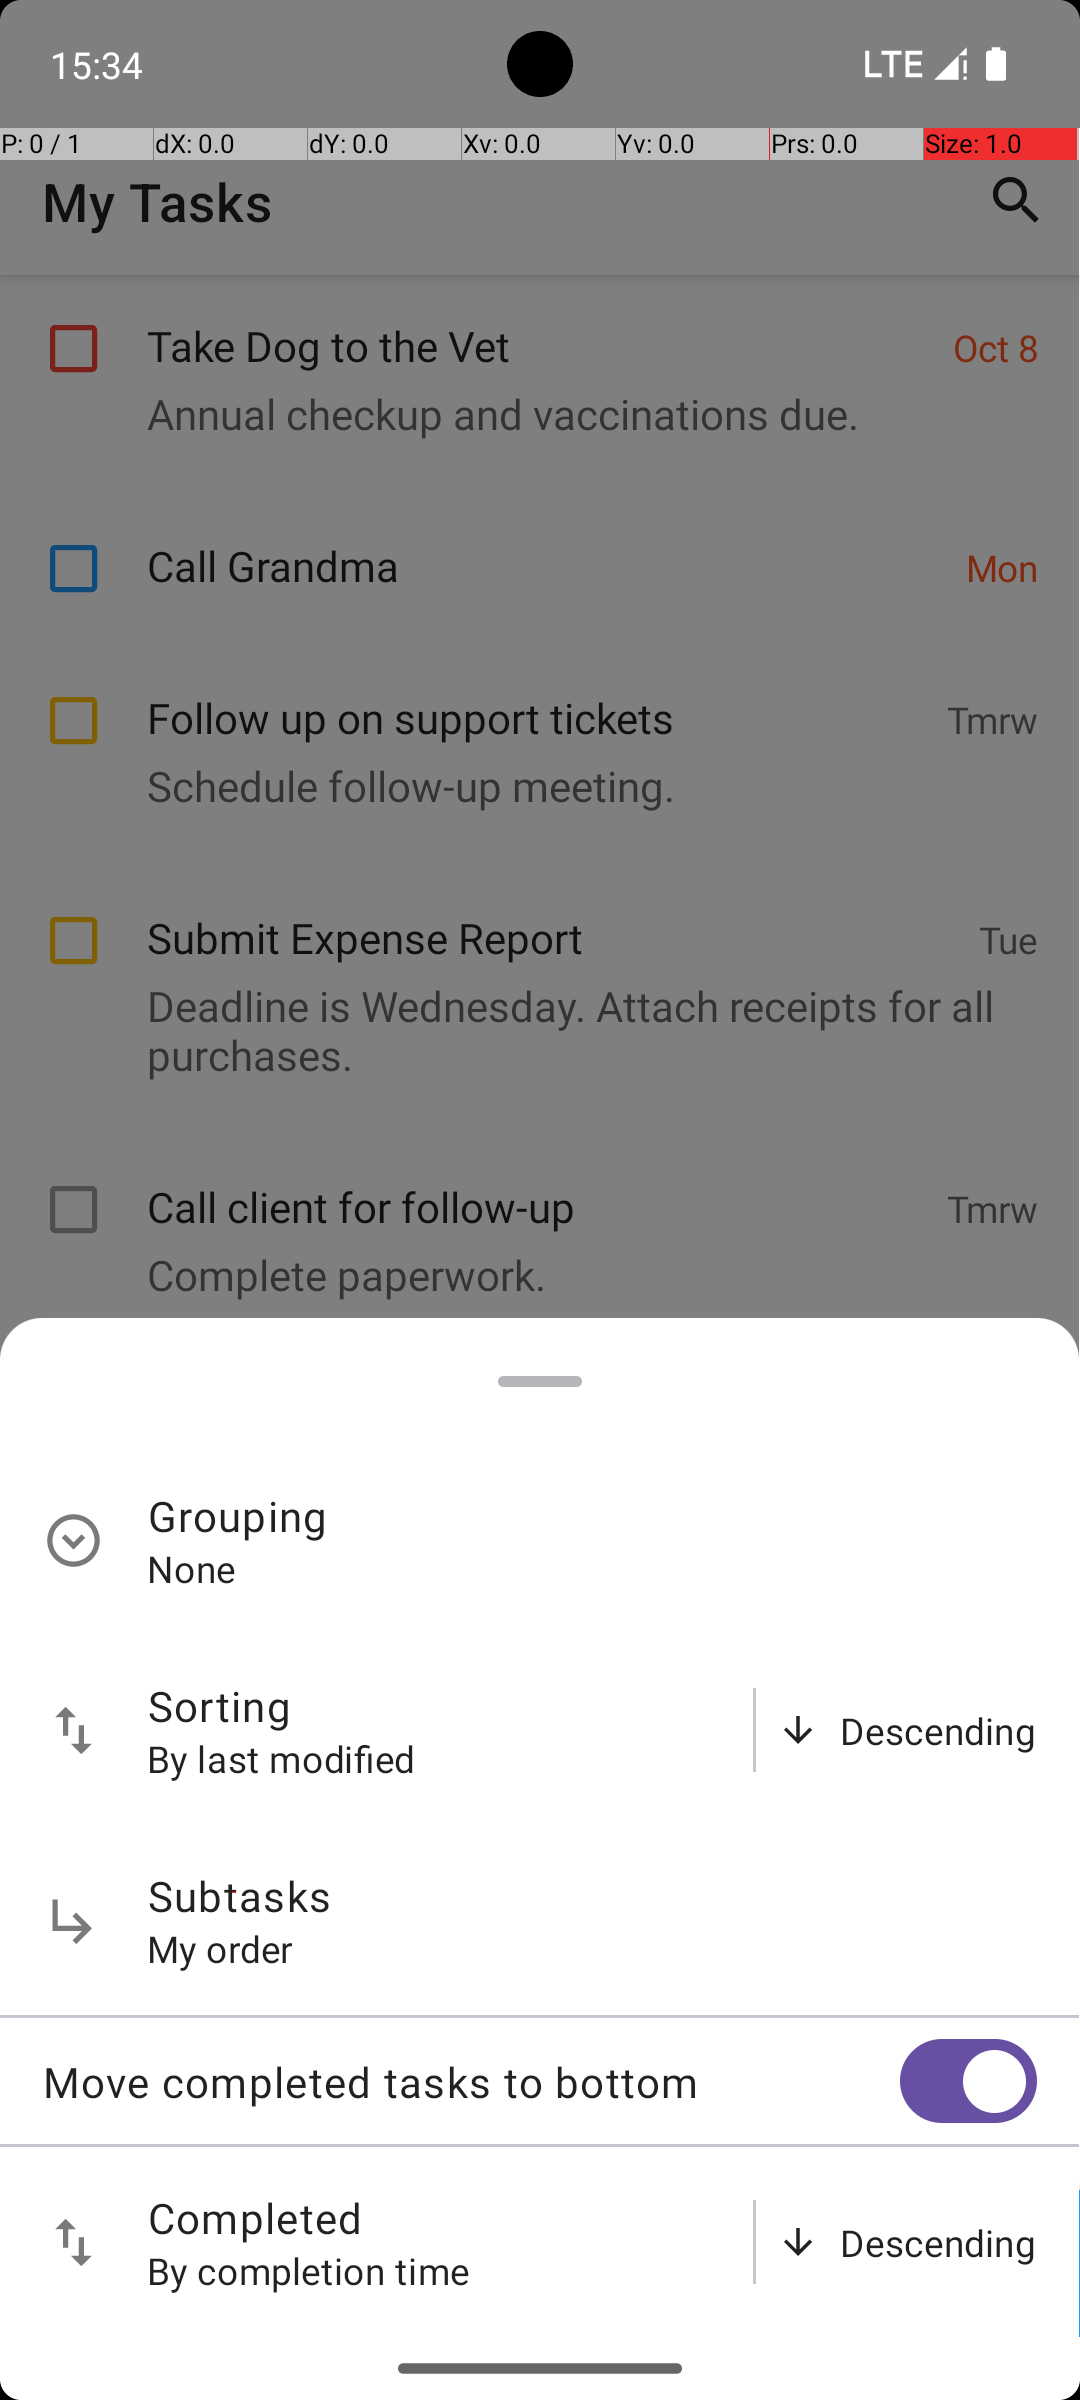  What do you see at coordinates (471, 2082) in the screenshot?
I see `Move completed tasks to bottom` at bounding box center [471, 2082].